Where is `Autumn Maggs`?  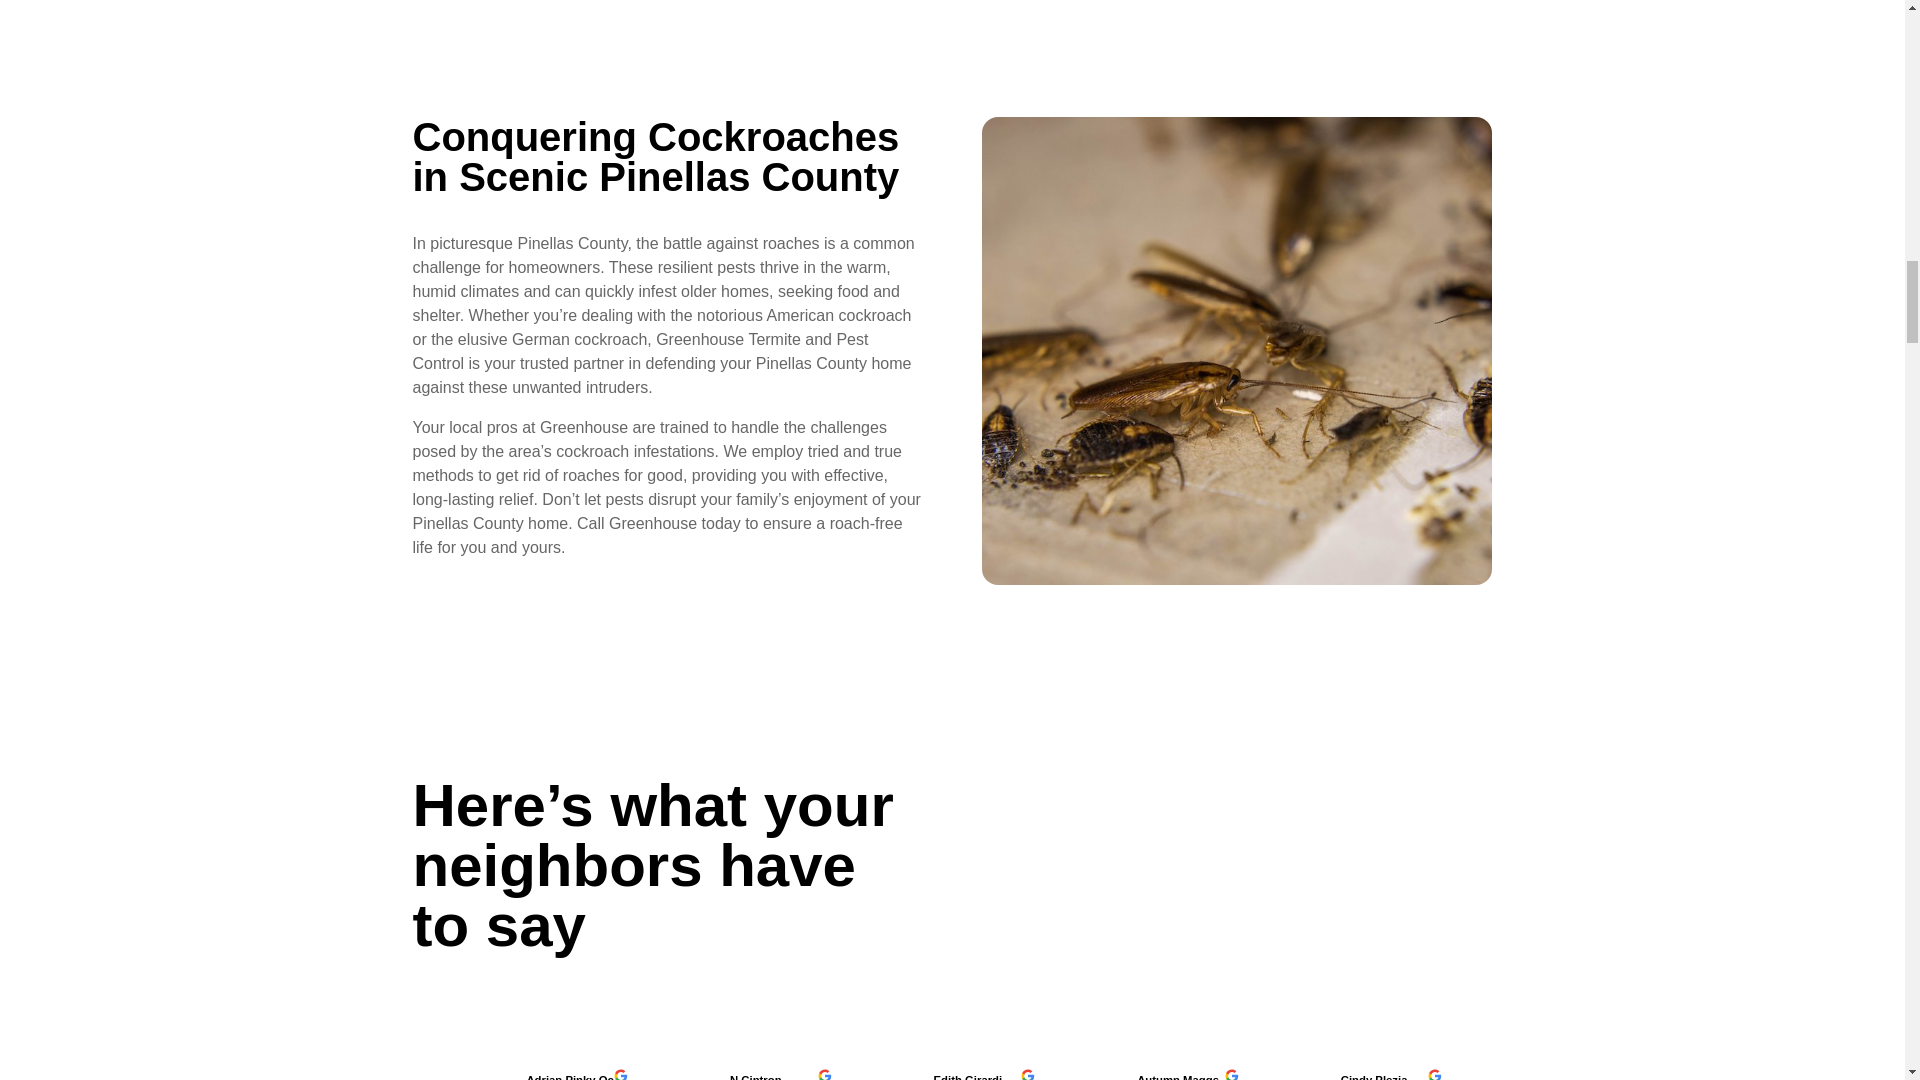
Autumn Maggs is located at coordinates (1186, 1076).